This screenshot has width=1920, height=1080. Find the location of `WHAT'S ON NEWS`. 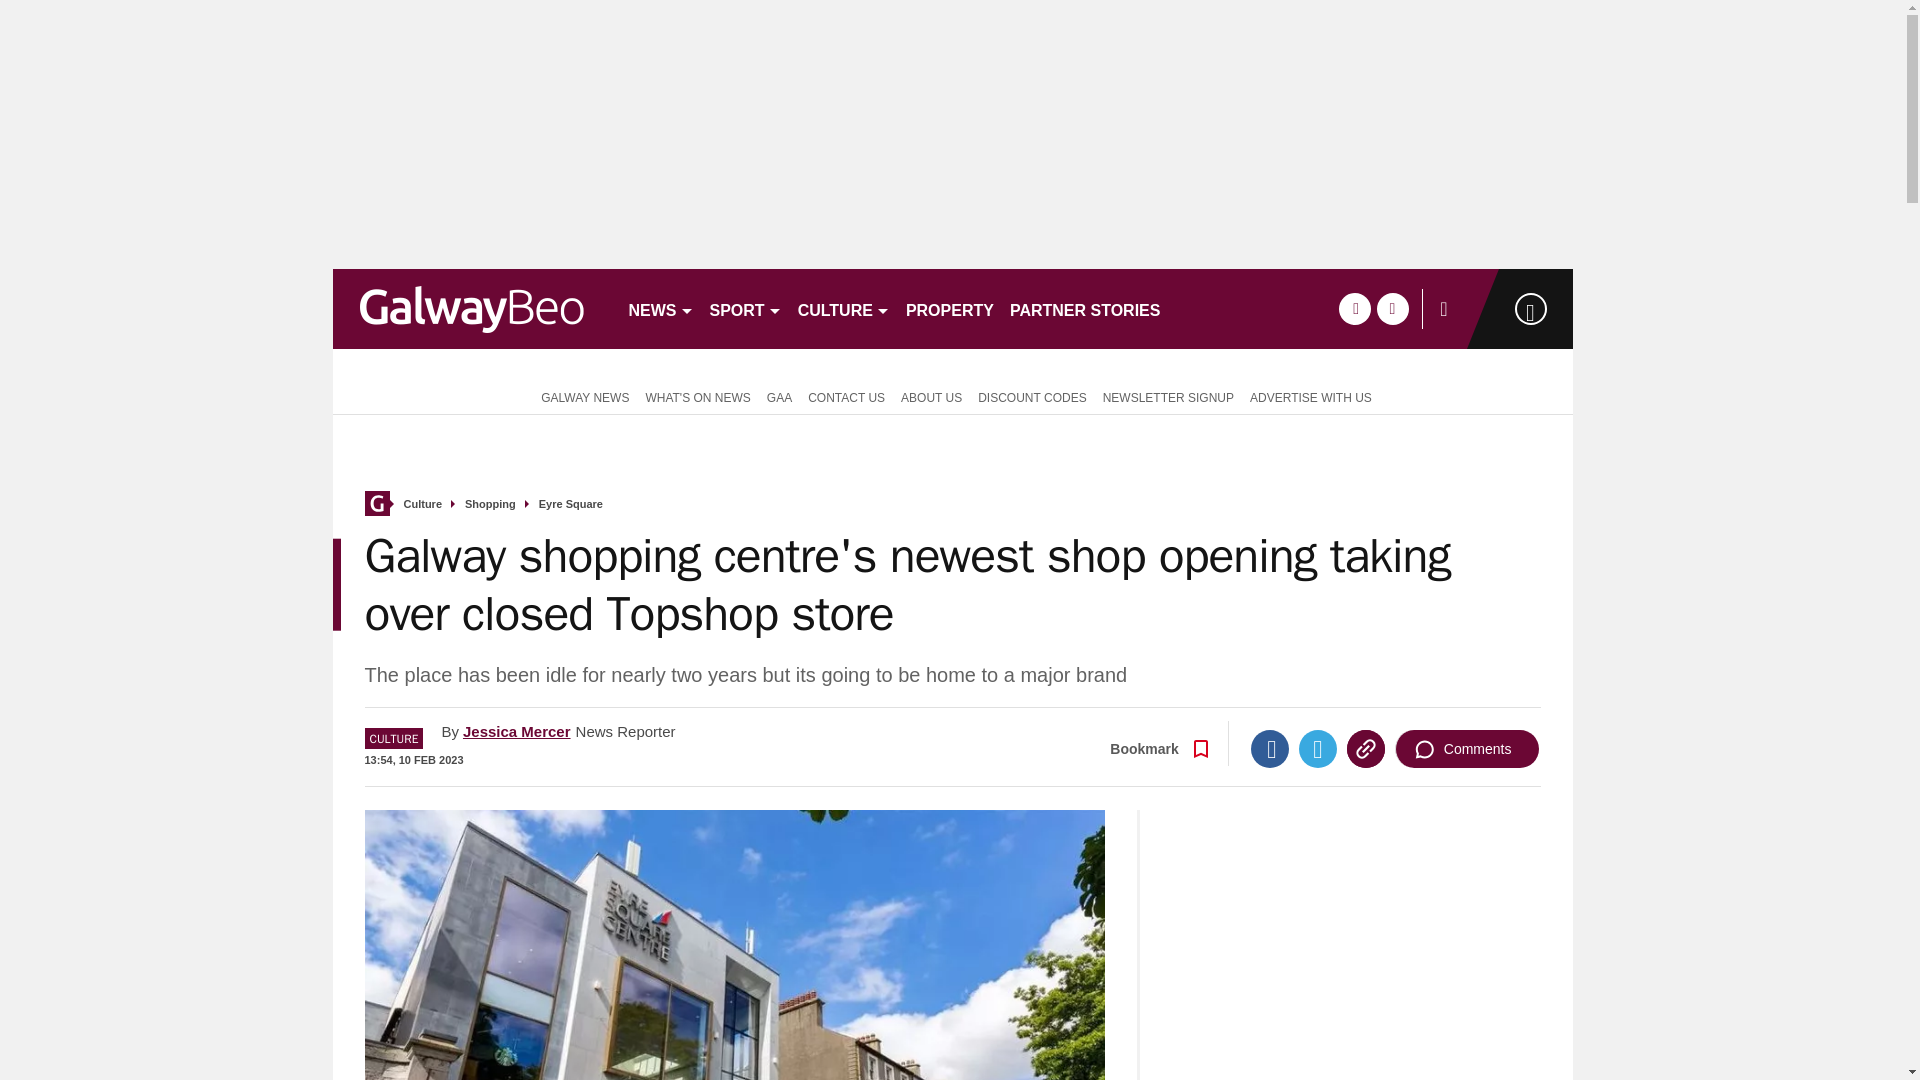

WHAT'S ON NEWS is located at coordinates (698, 396).